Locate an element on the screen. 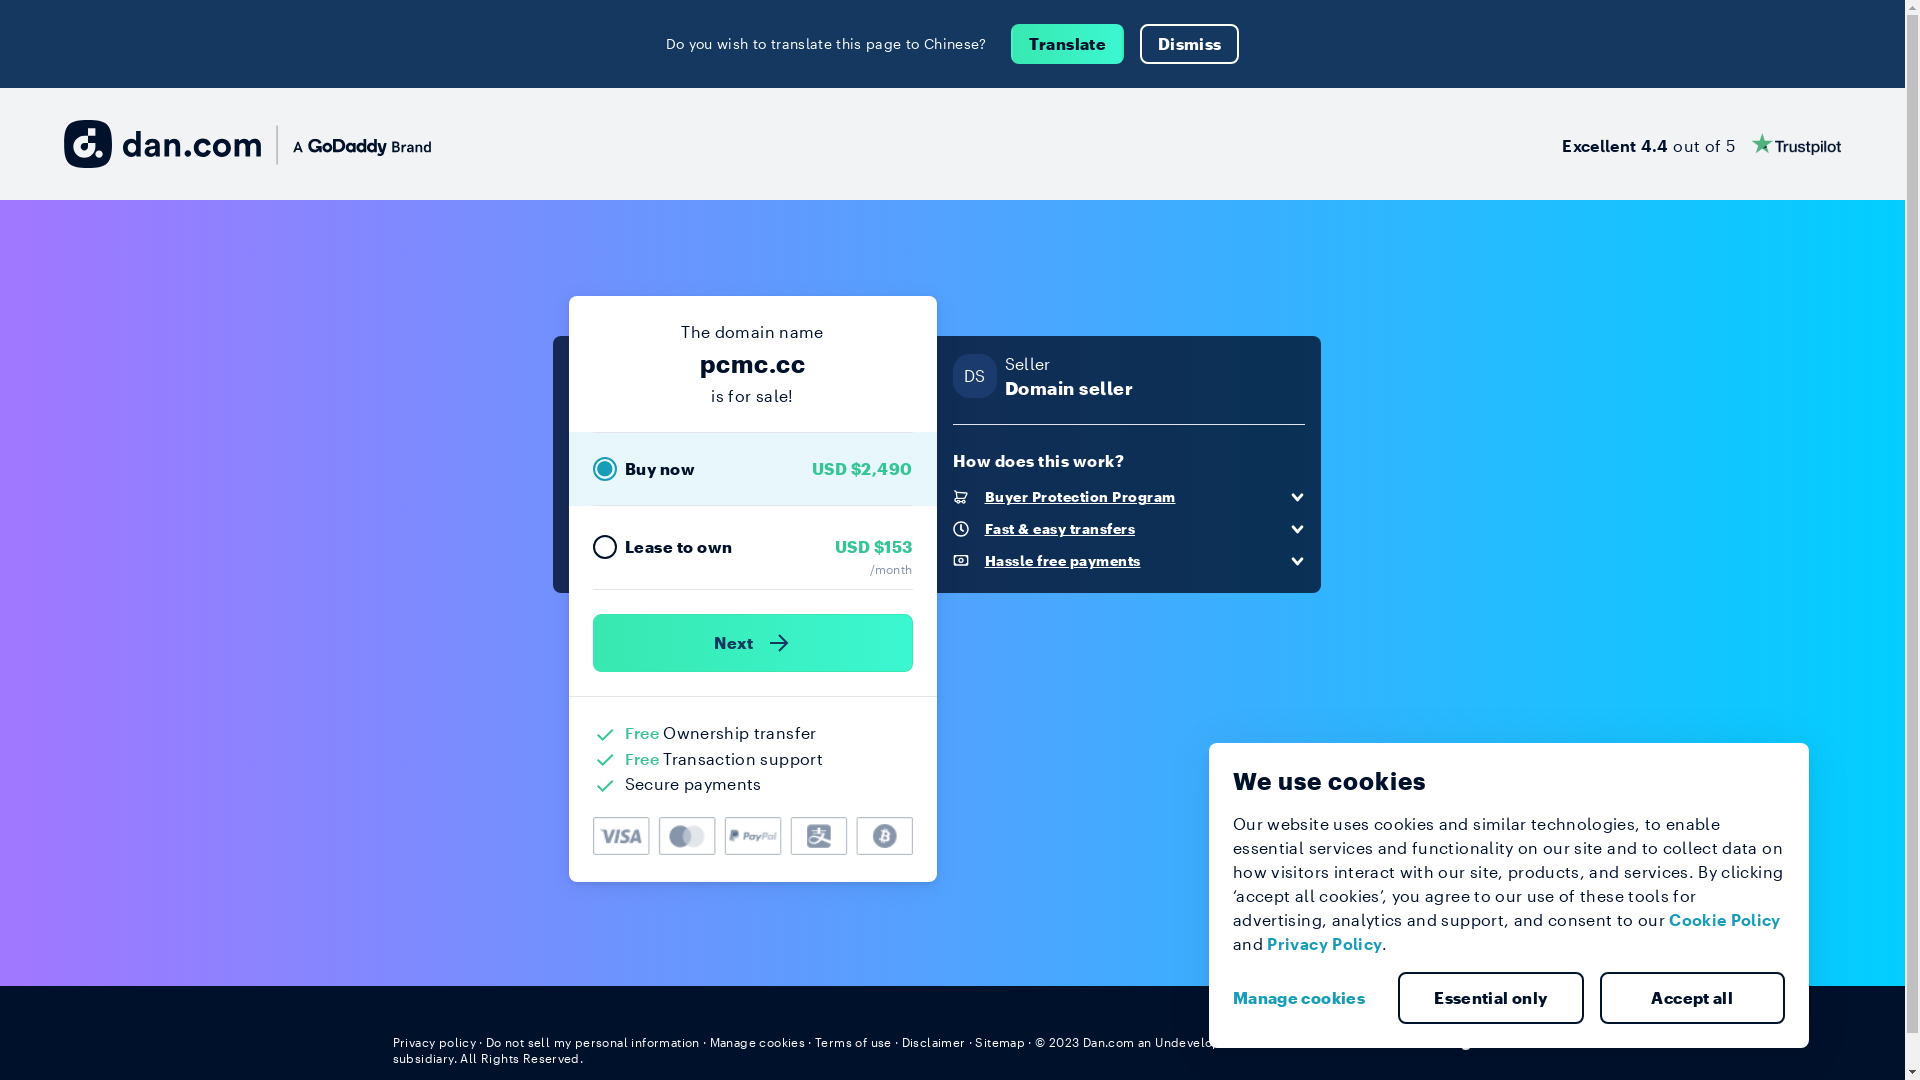 Image resolution: width=1920 pixels, height=1080 pixels. Manage cookies is located at coordinates (758, 1042).